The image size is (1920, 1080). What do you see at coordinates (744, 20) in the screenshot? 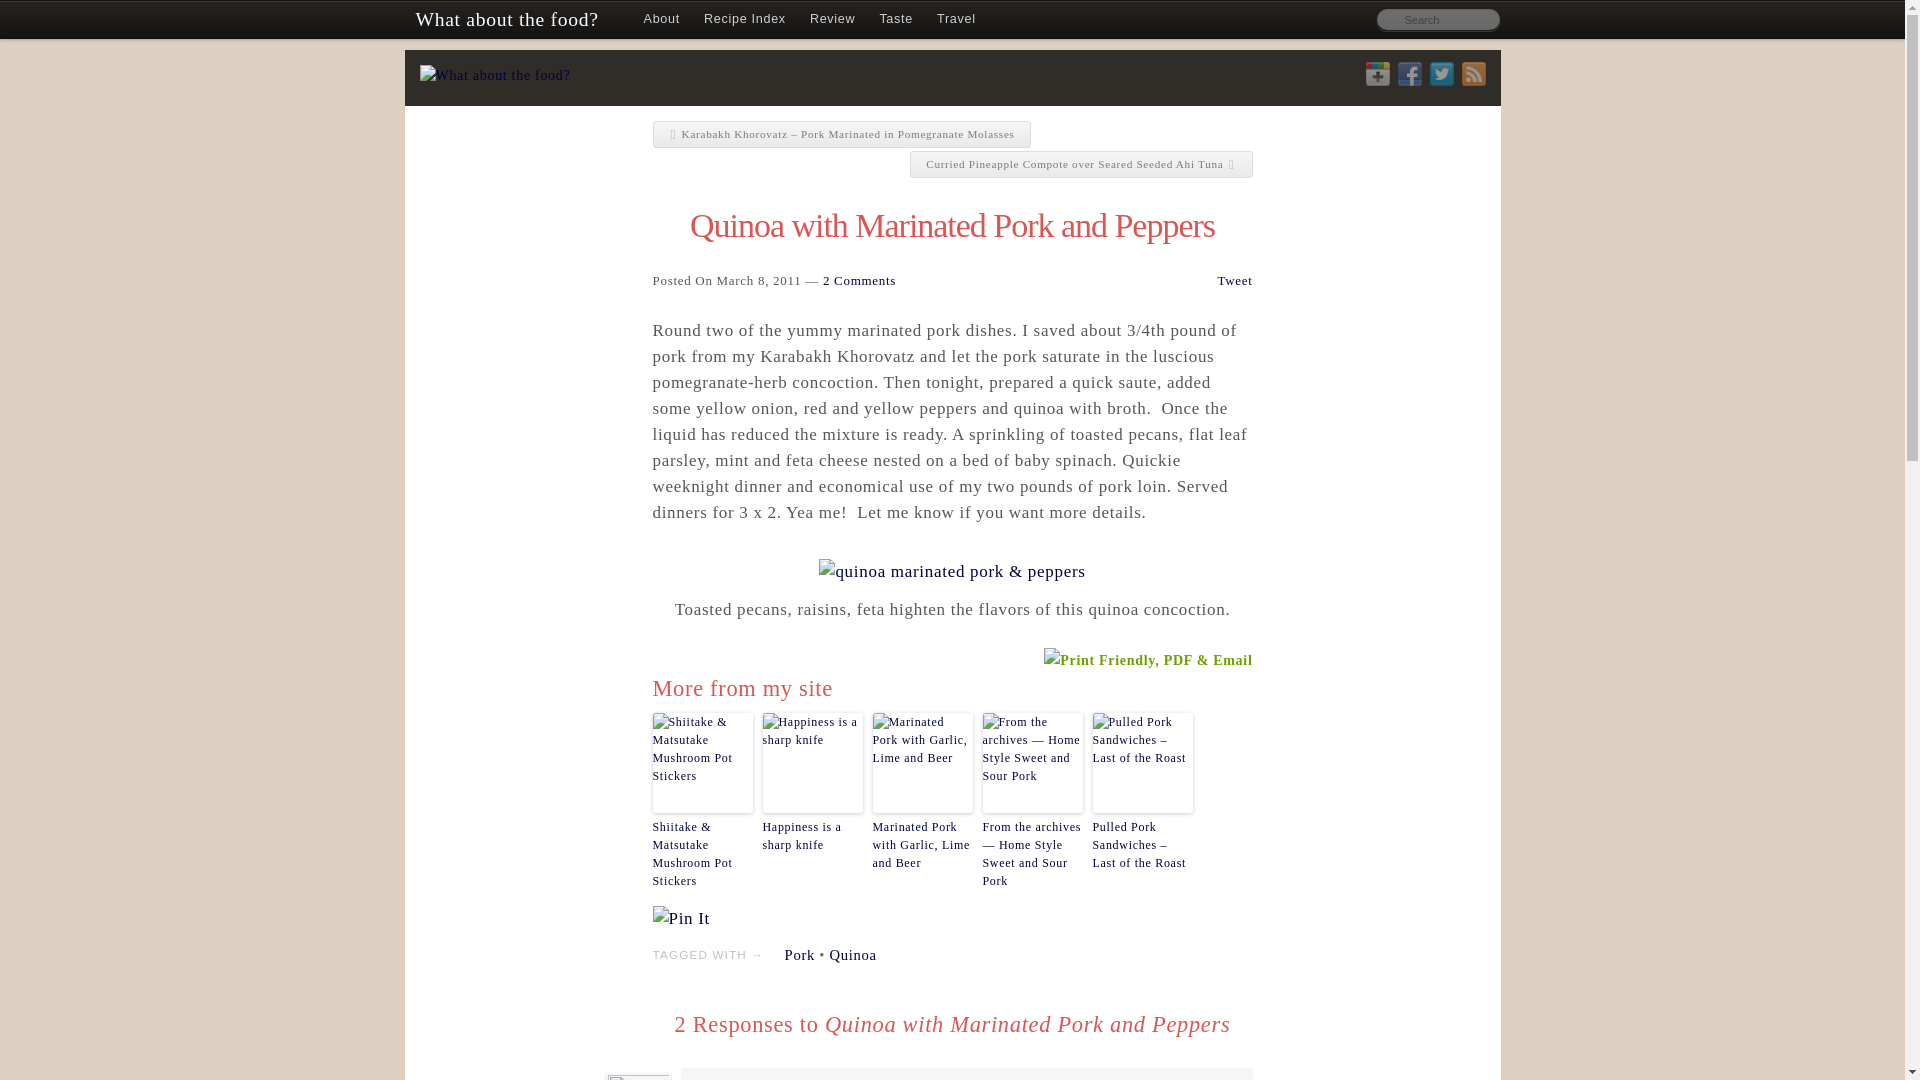
I see `Recipe Index` at bounding box center [744, 20].